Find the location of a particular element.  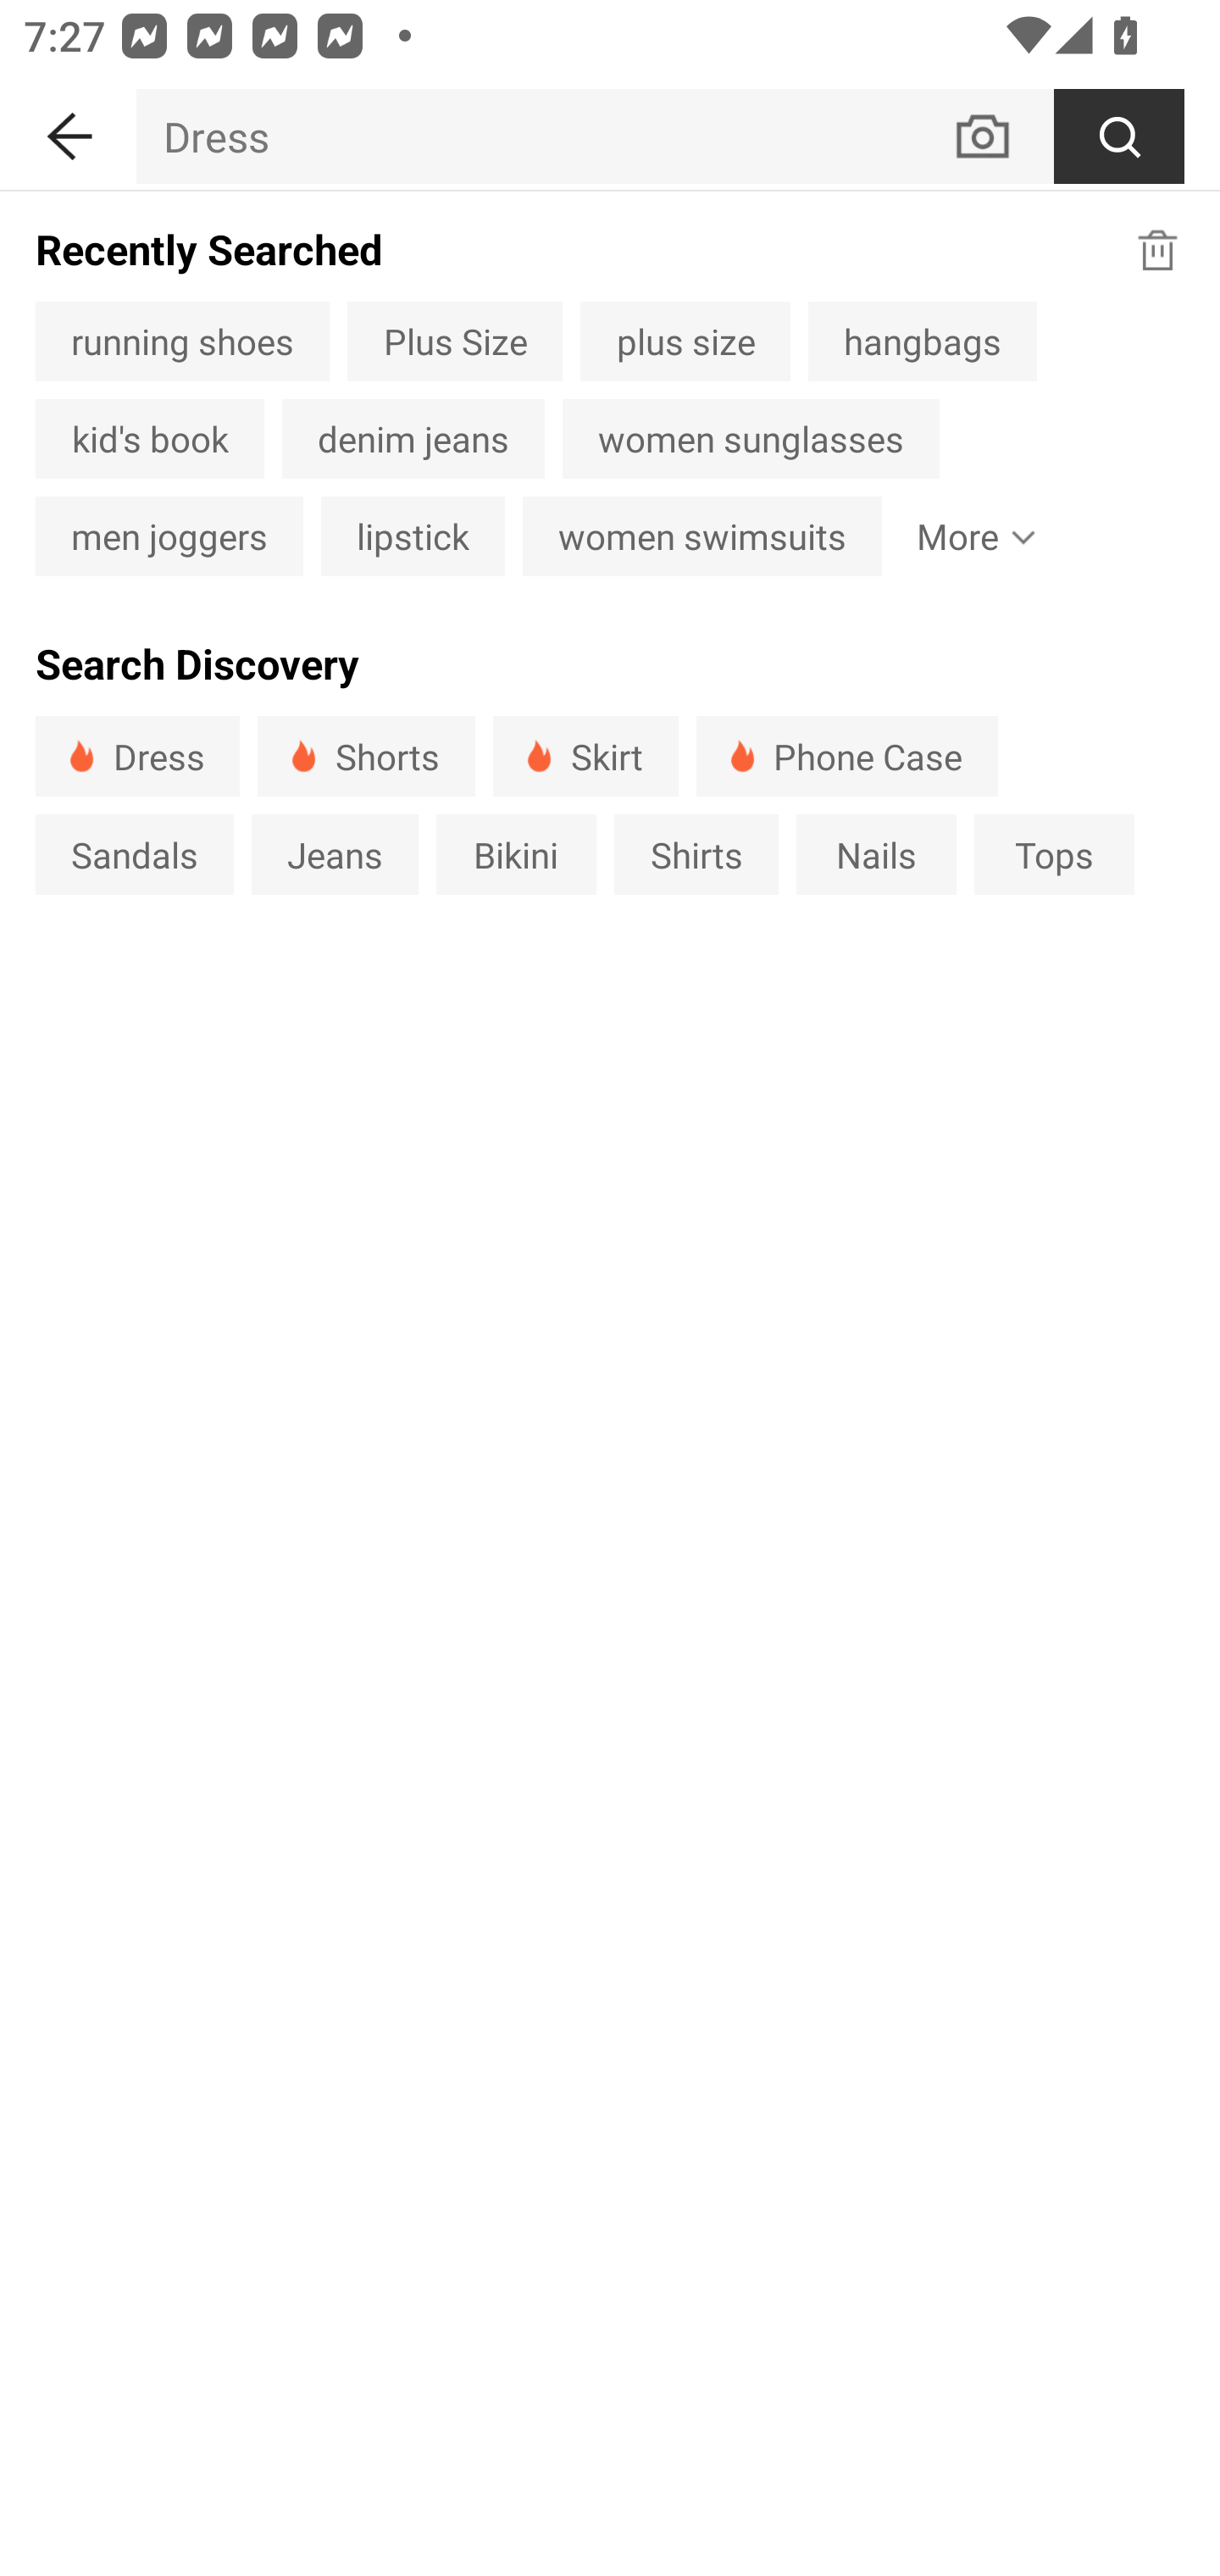

Jeans is located at coordinates (334, 853).